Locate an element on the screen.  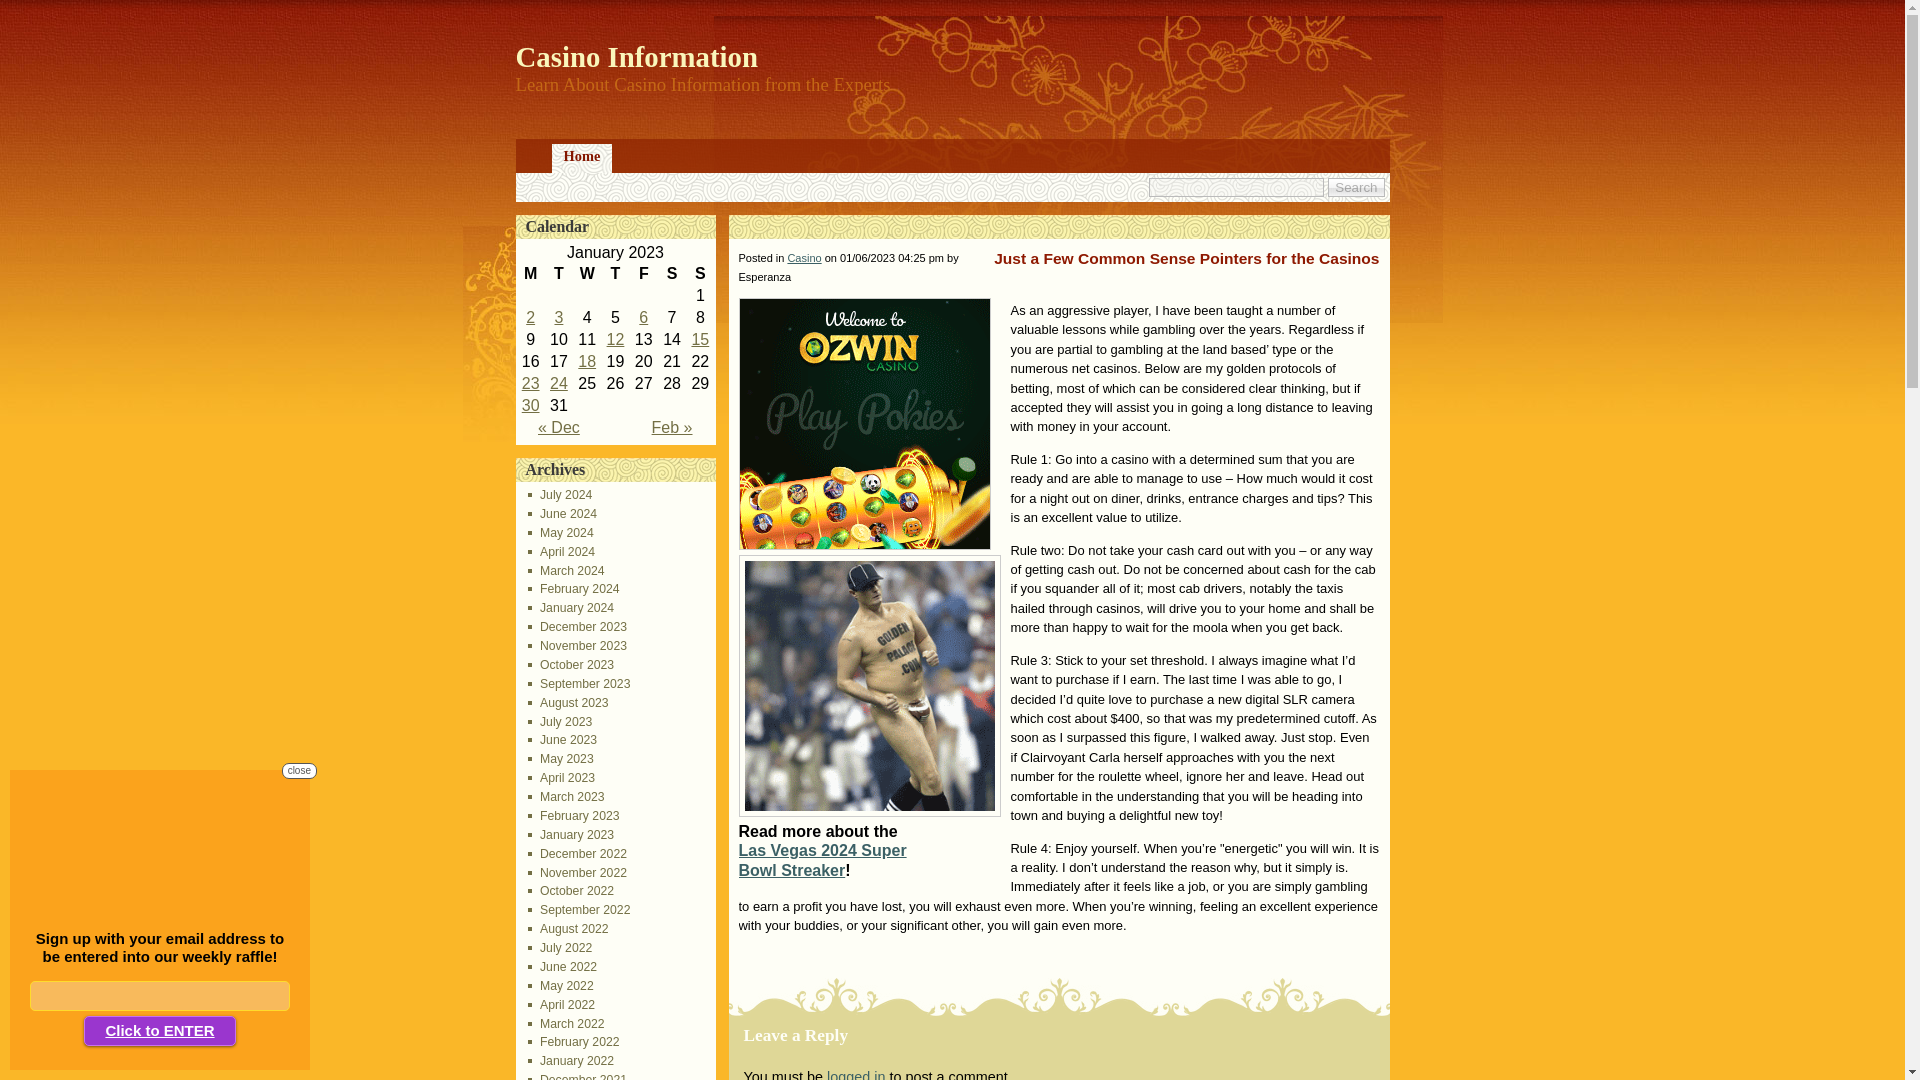
March 2023 is located at coordinates (566, 796).